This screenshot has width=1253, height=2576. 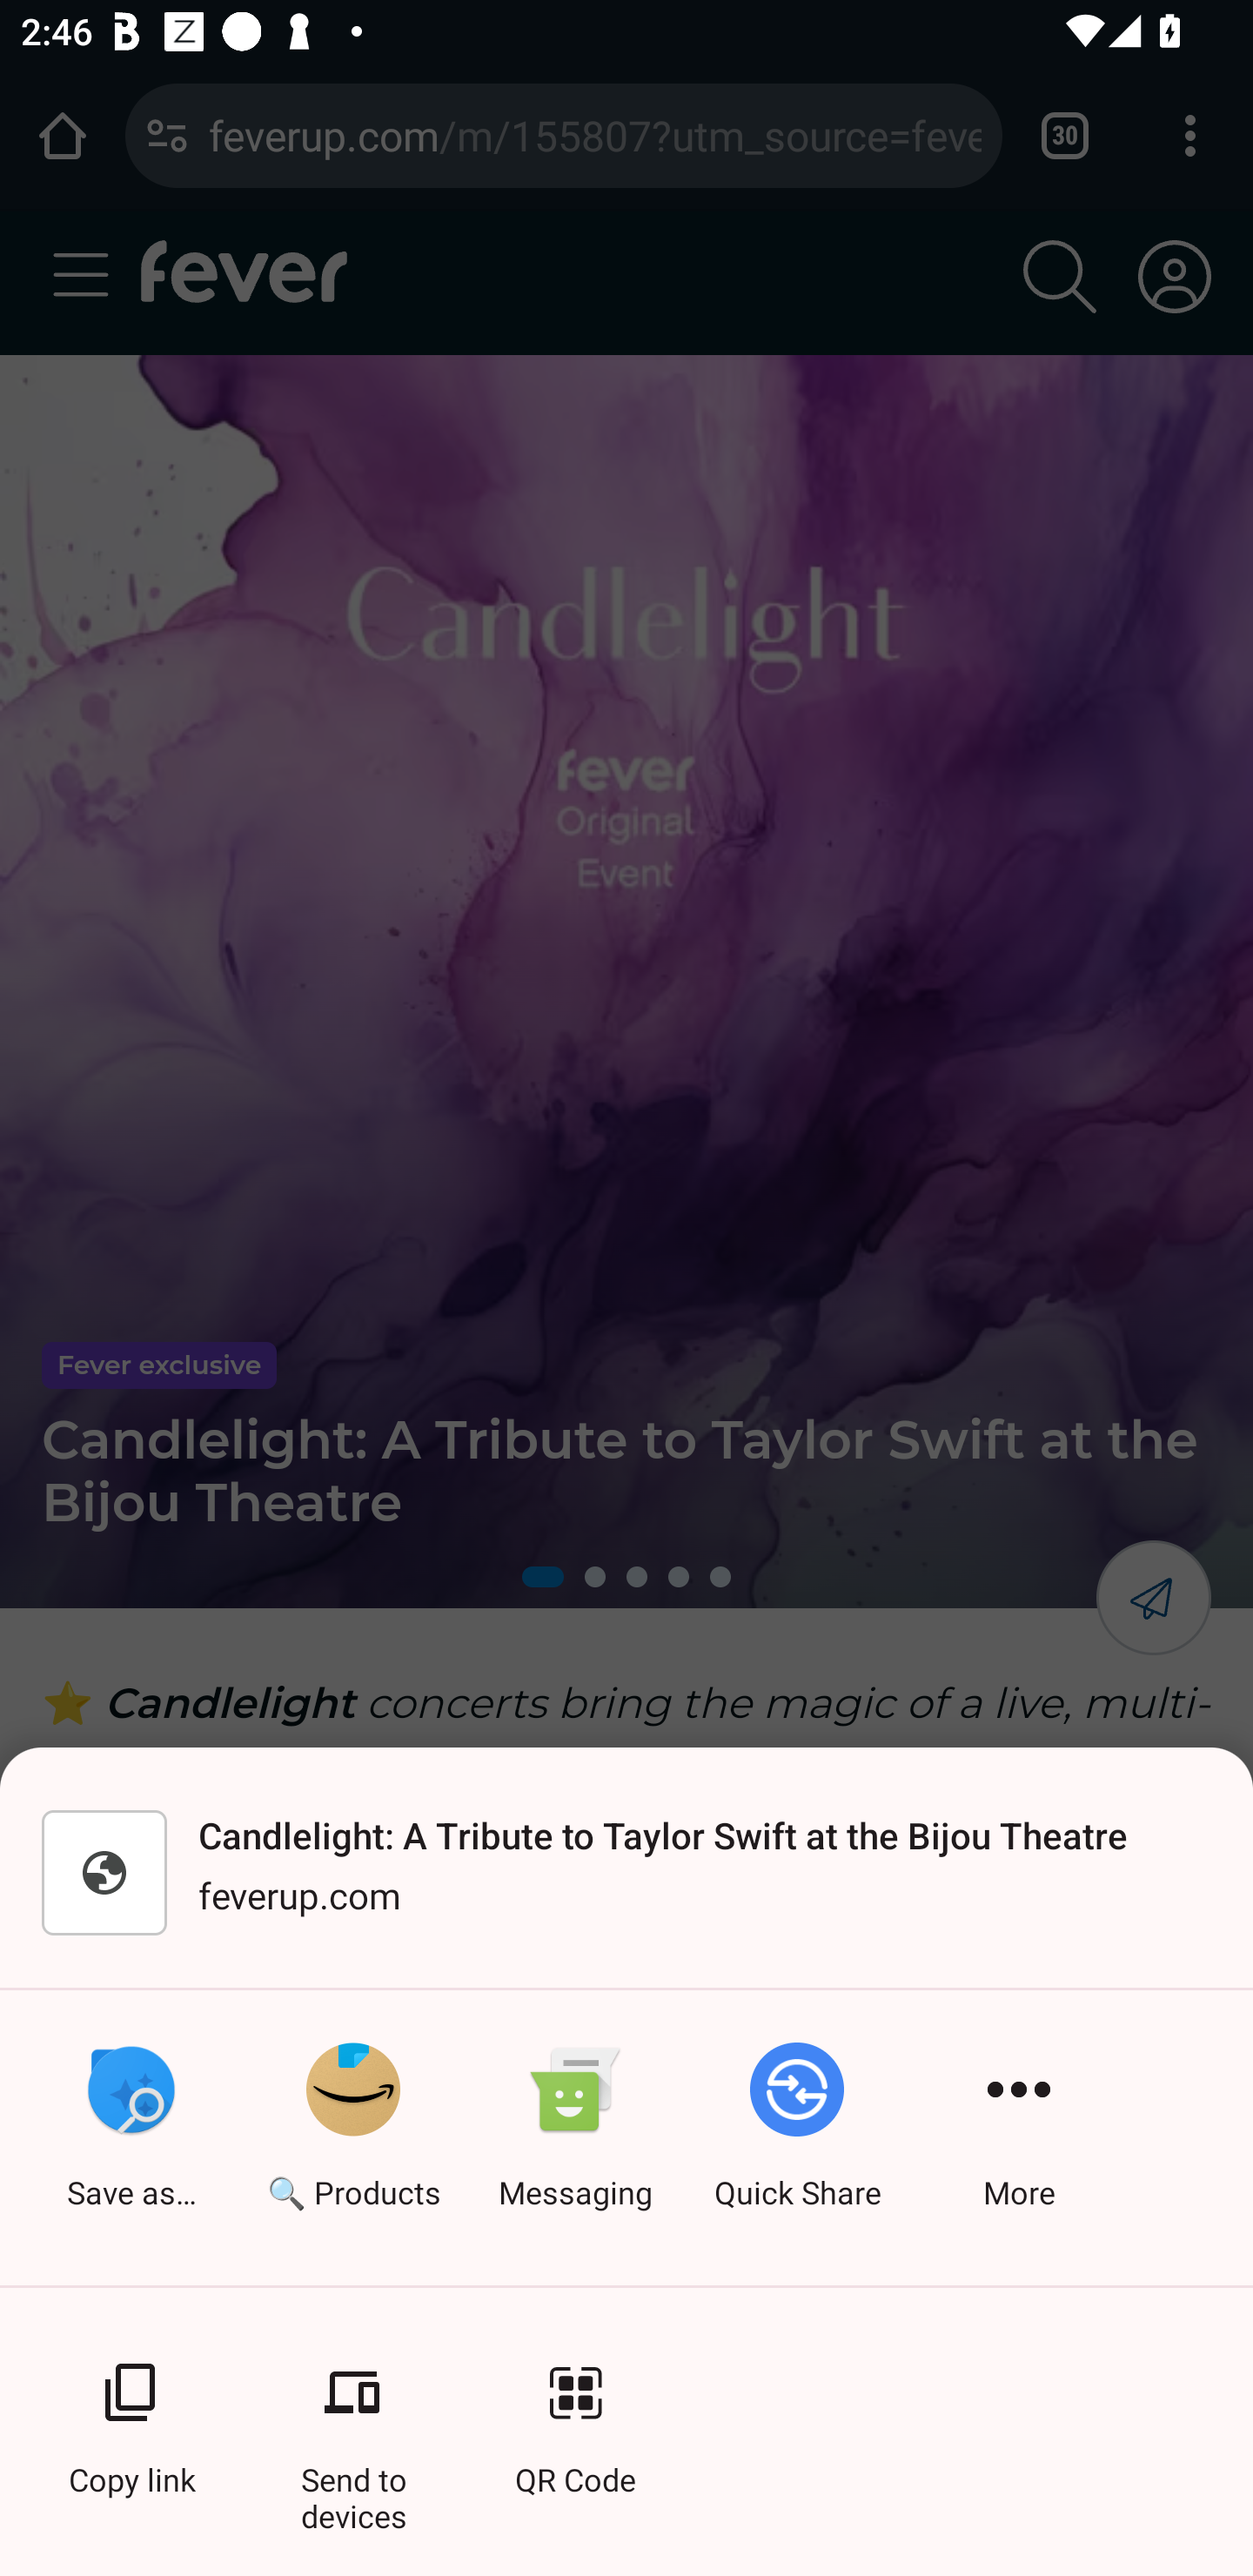 I want to click on Switch or close tabs, so click(x=1065, y=135).